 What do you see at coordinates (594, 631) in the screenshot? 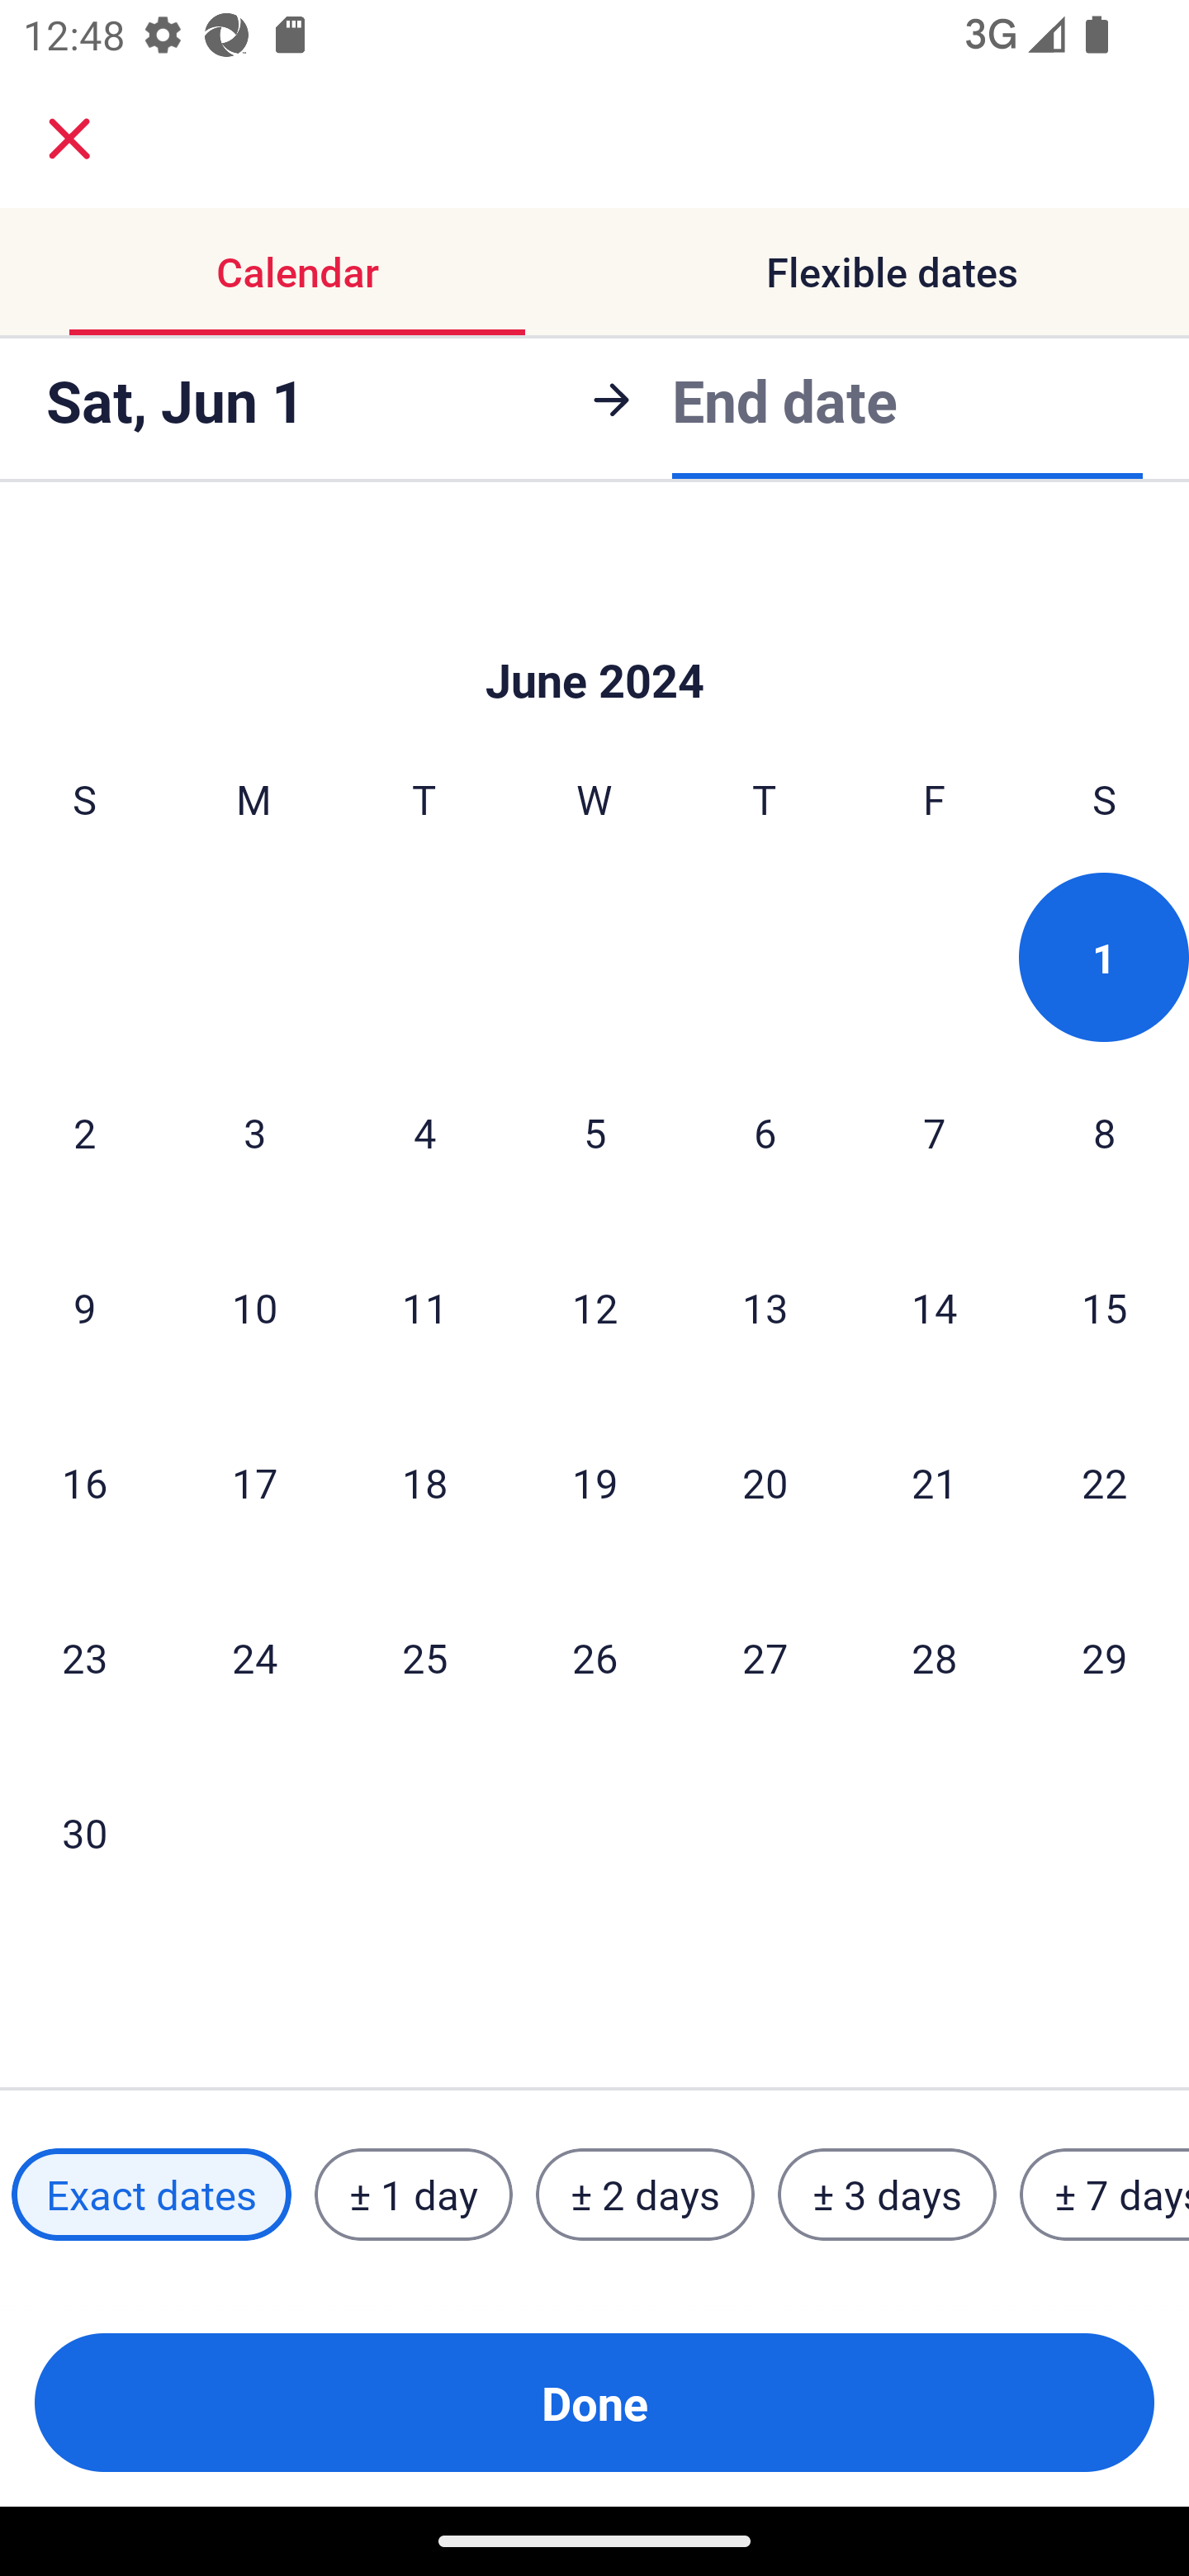
I see `Skip to Done` at bounding box center [594, 631].